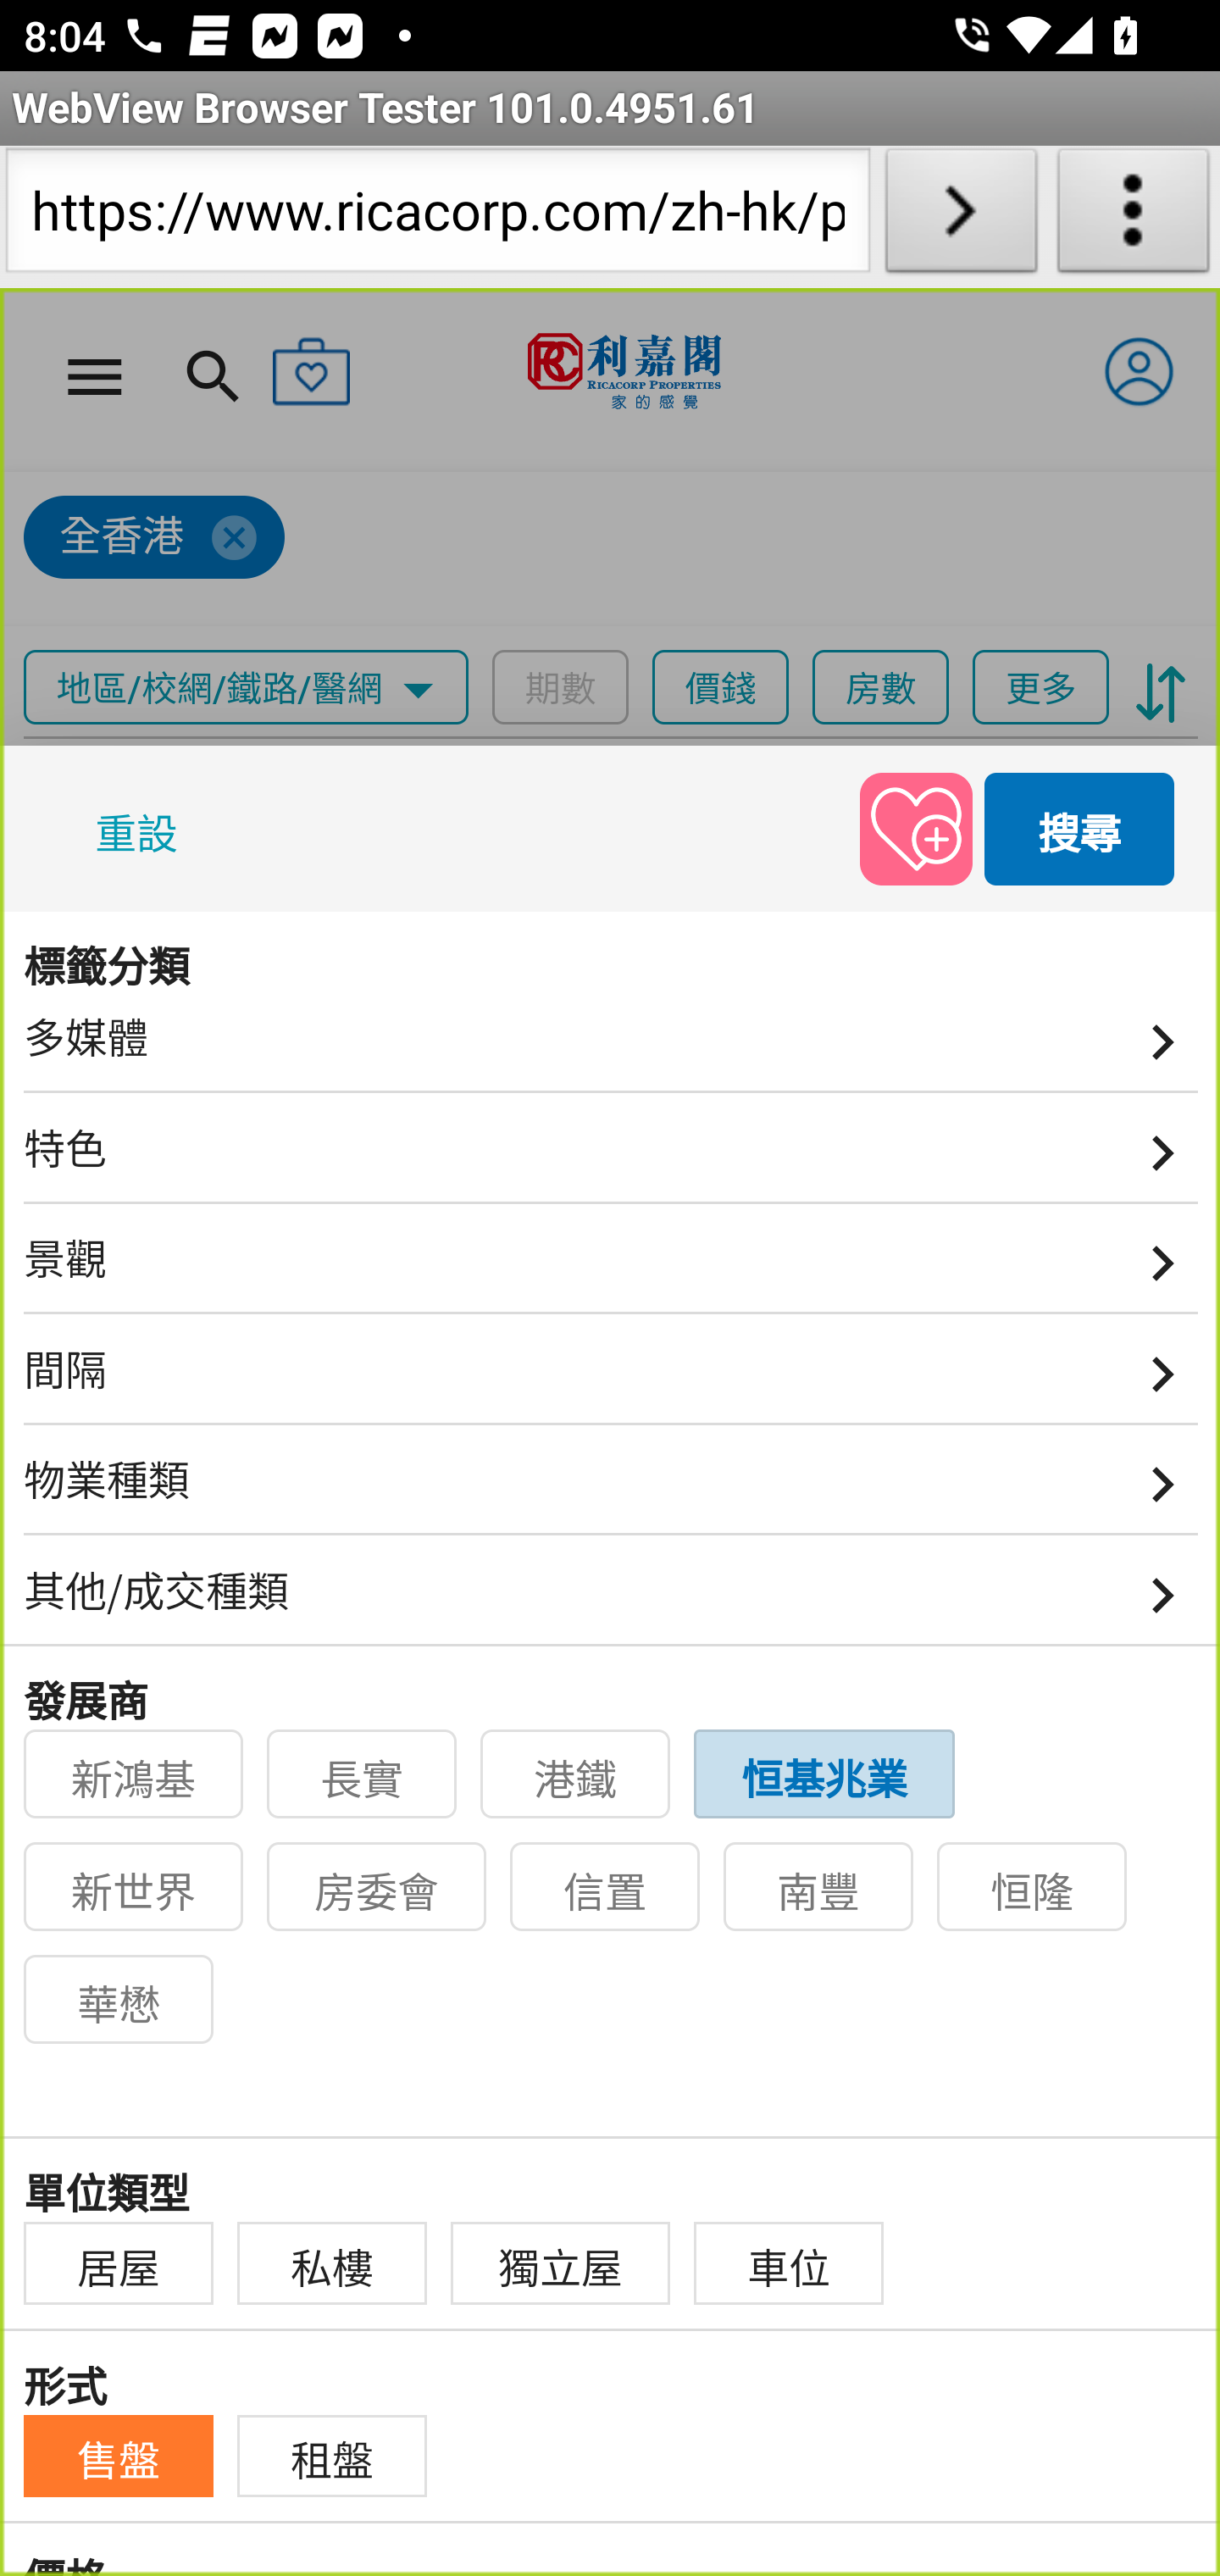 This screenshot has width=1220, height=2576. What do you see at coordinates (142, 827) in the screenshot?
I see `重設` at bounding box center [142, 827].